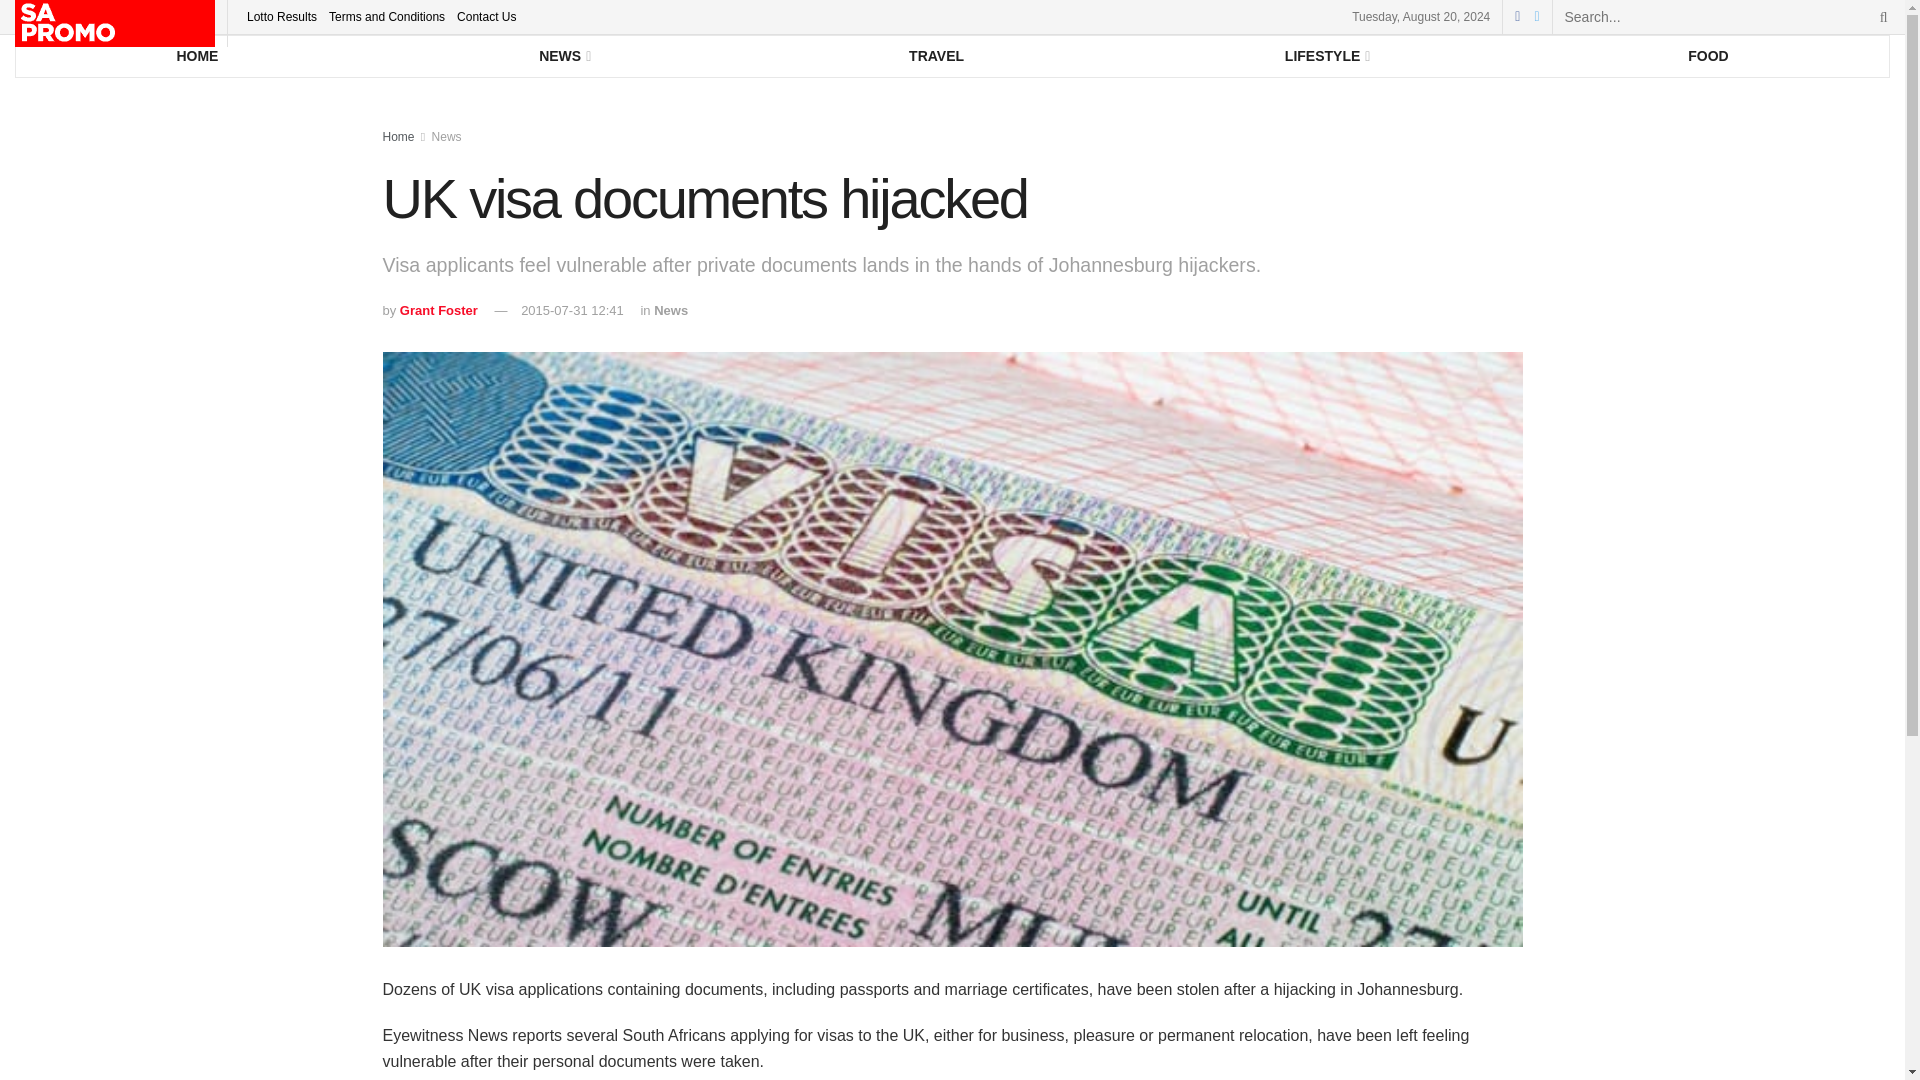 The width and height of the screenshot is (1920, 1080). I want to click on HOME, so click(196, 56).